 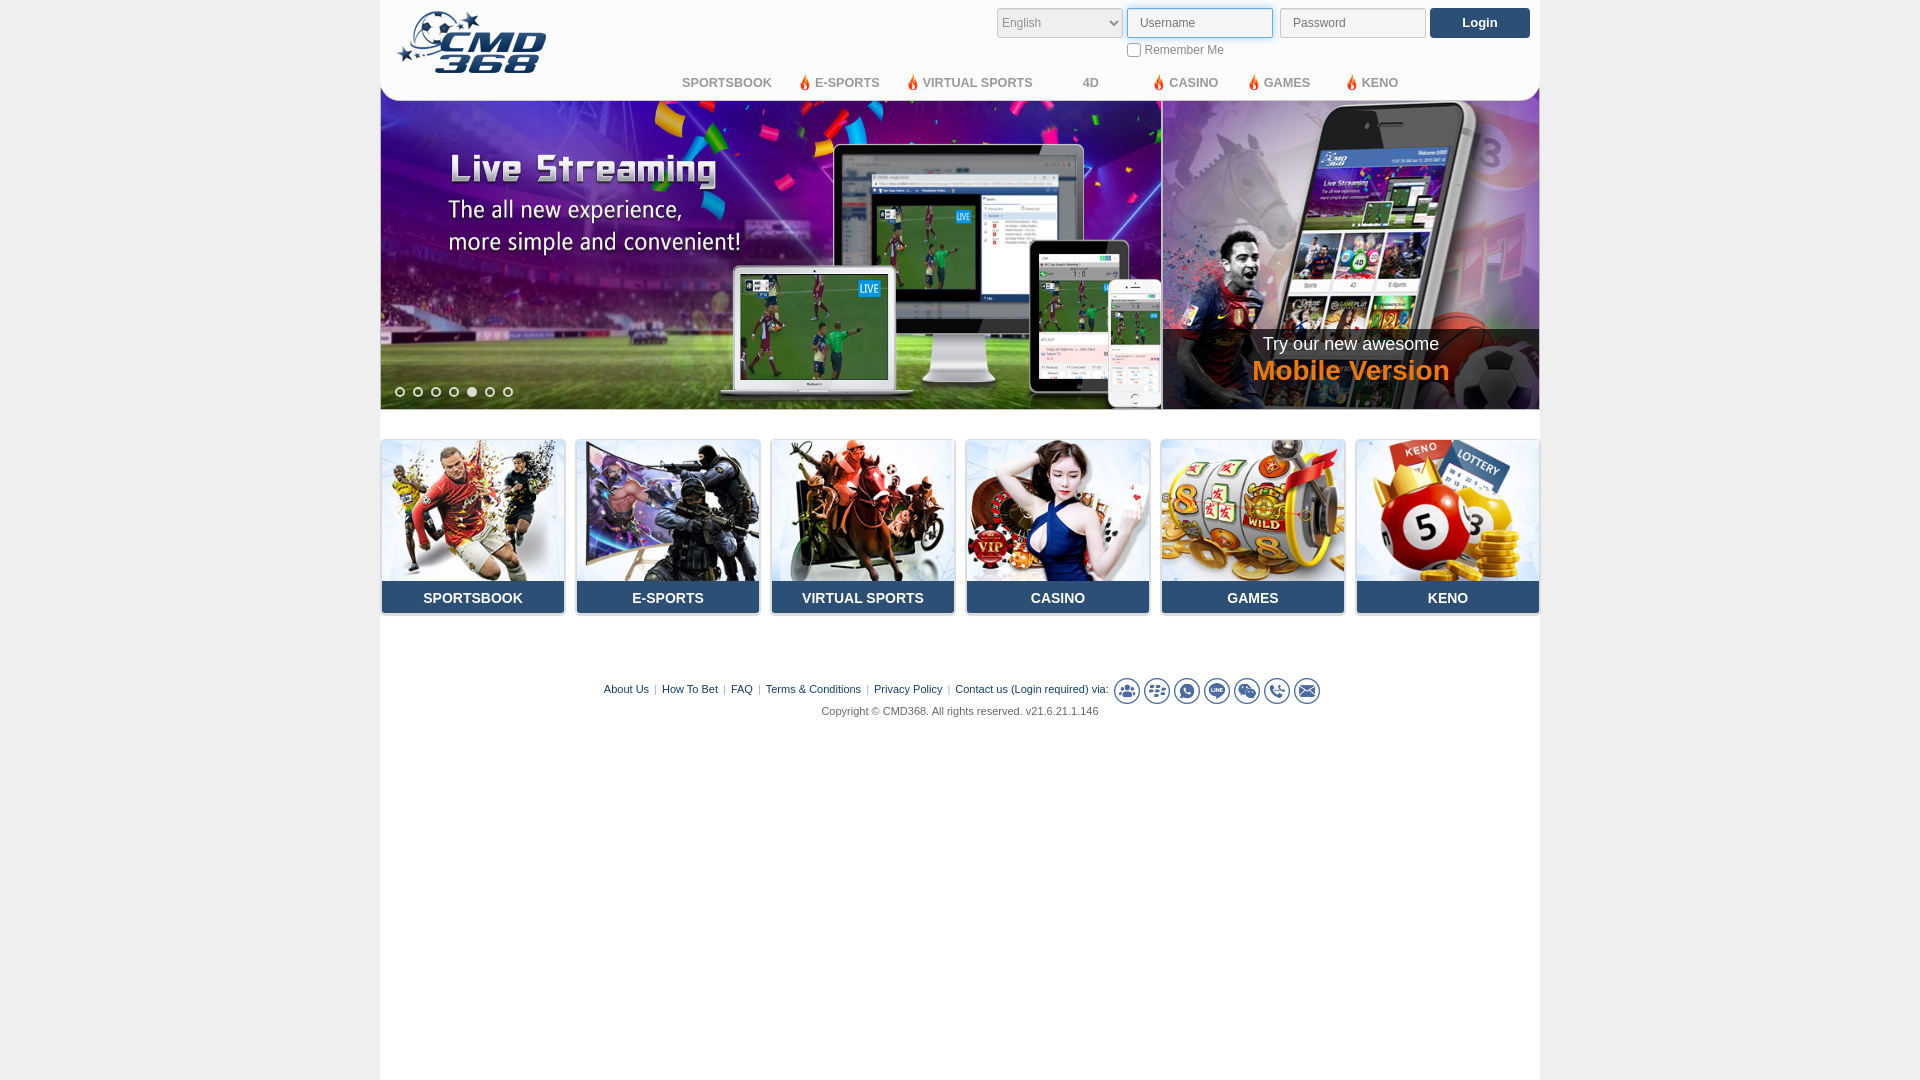 What do you see at coordinates (690, 689) in the screenshot?
I see `How To Bet` at bounding box center [690, 689].